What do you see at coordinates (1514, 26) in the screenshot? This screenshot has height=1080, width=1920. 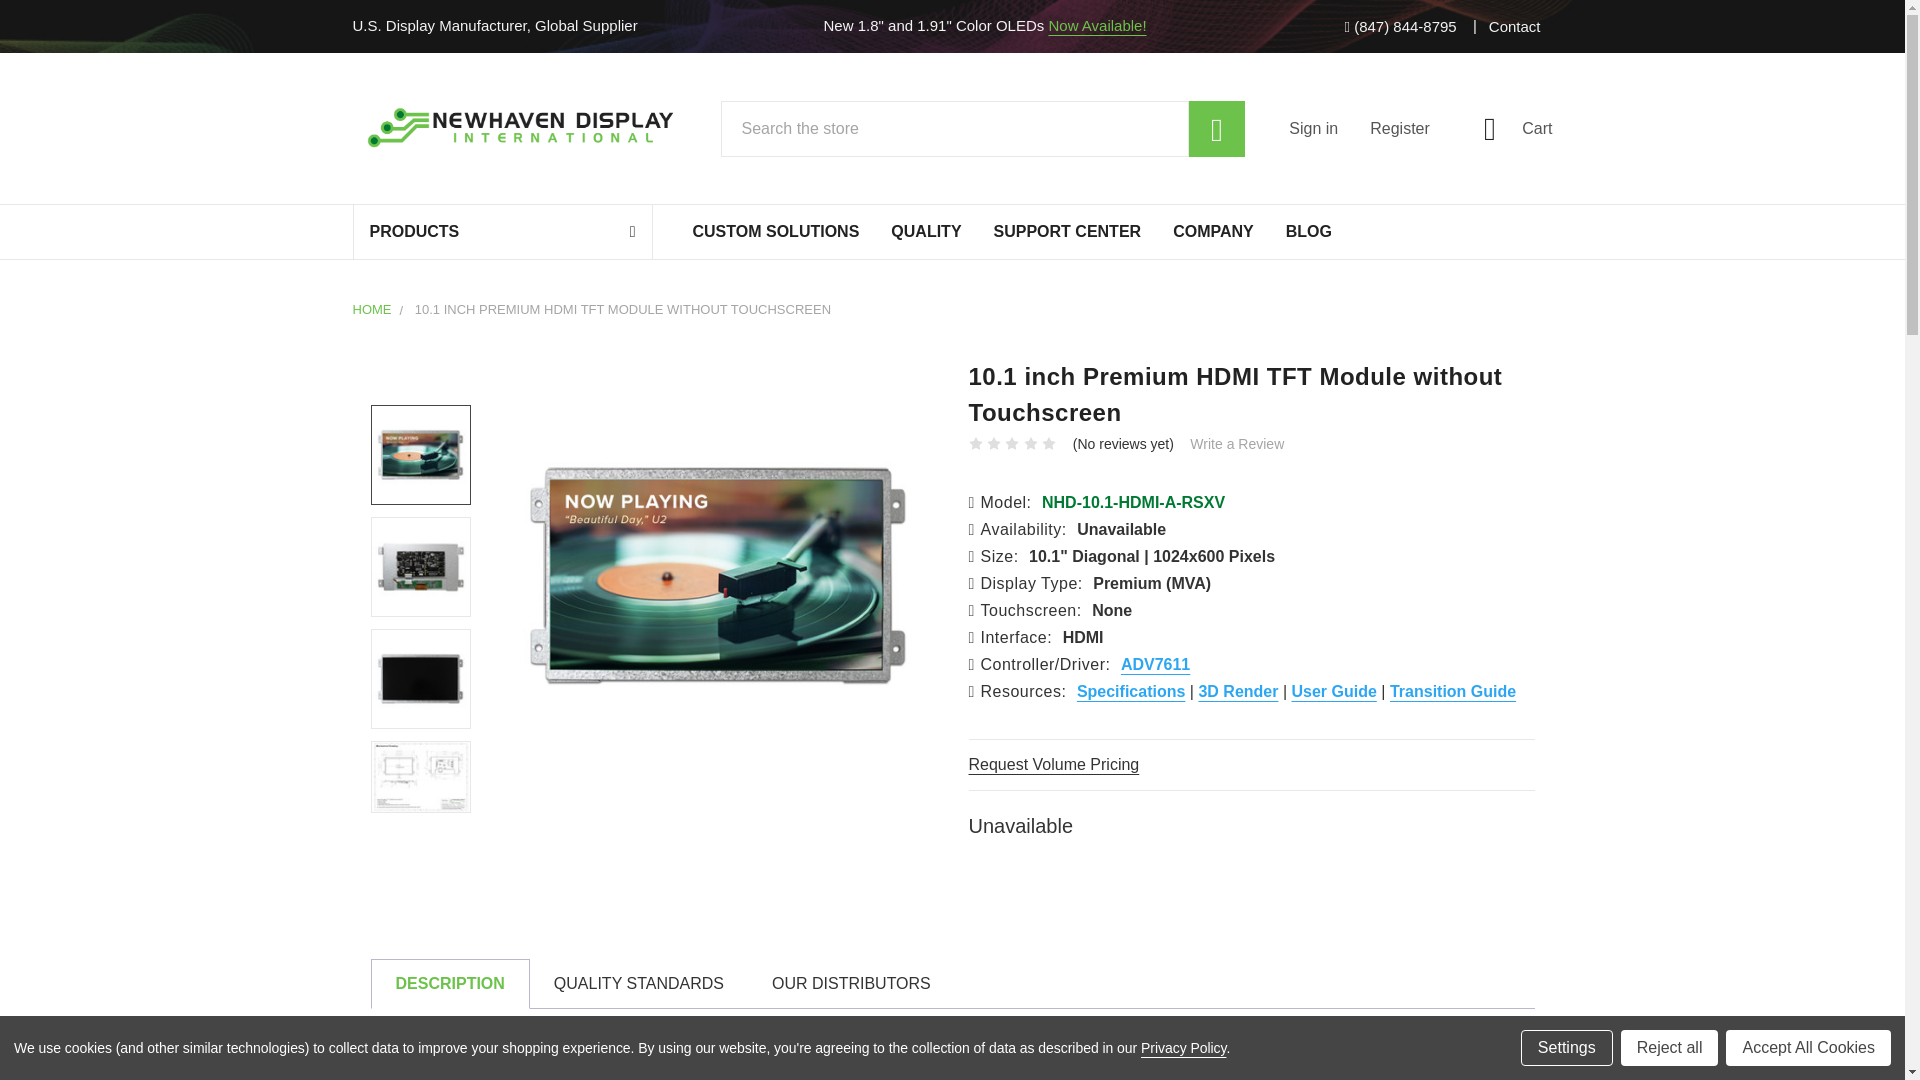 I see `Contact` at bounding box center [1514, 26].